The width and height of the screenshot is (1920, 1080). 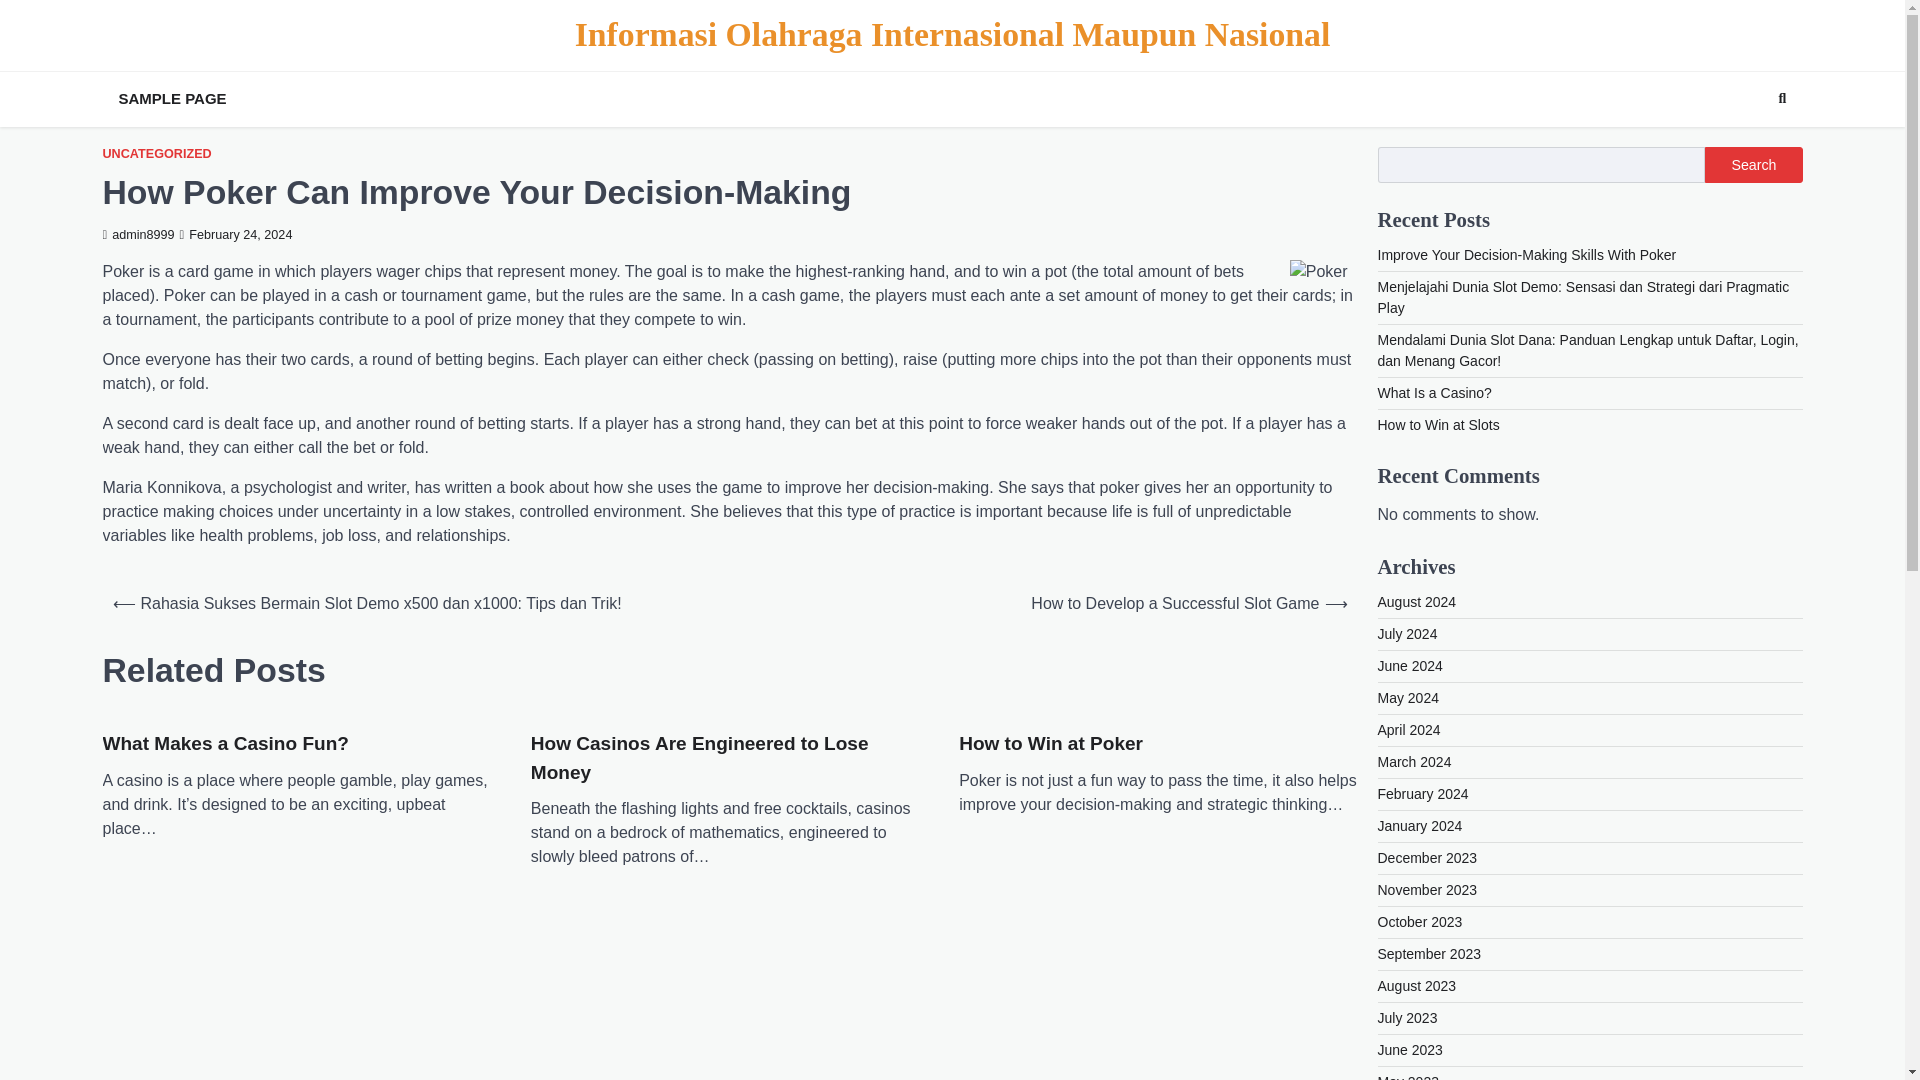 I want to click on SAMPLE PAGE, so click(x=172, y=99).